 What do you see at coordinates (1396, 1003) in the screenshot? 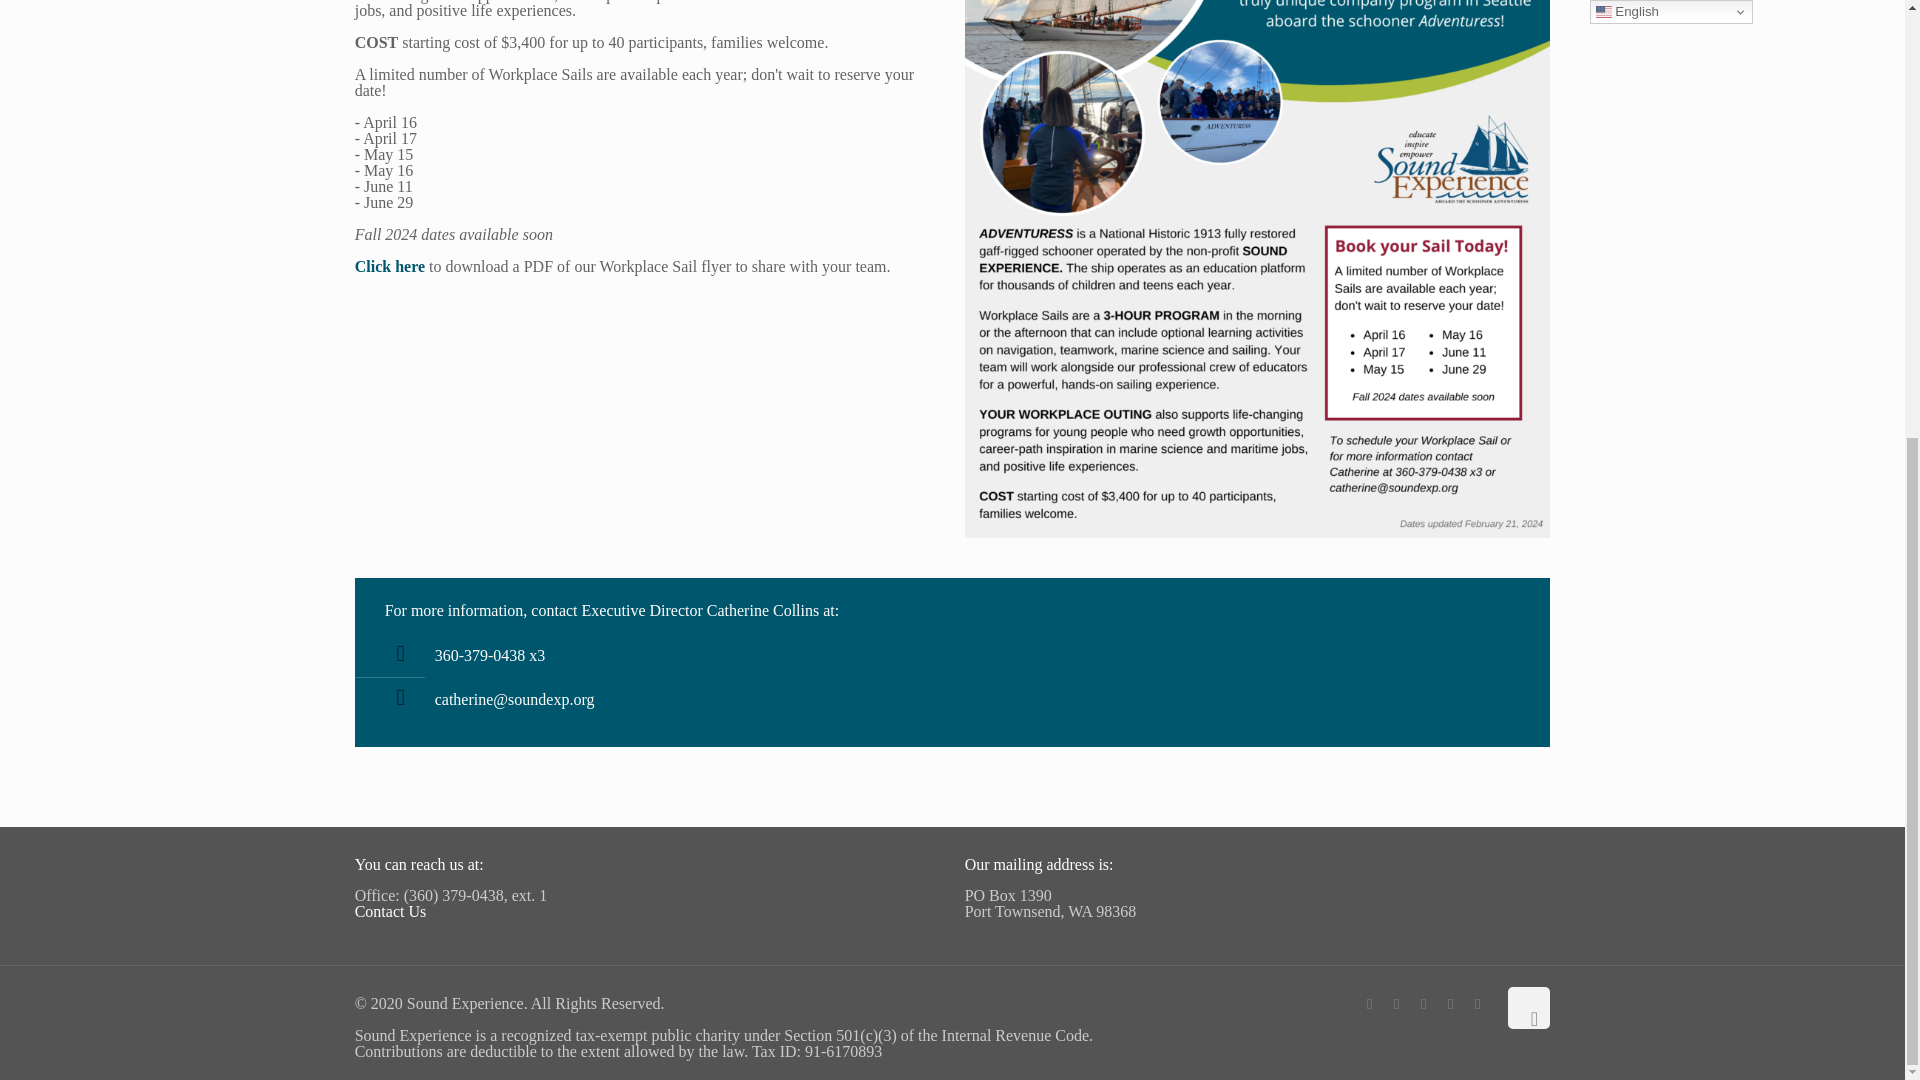
I see `Twitter` at bounding box center [1396, 1003].